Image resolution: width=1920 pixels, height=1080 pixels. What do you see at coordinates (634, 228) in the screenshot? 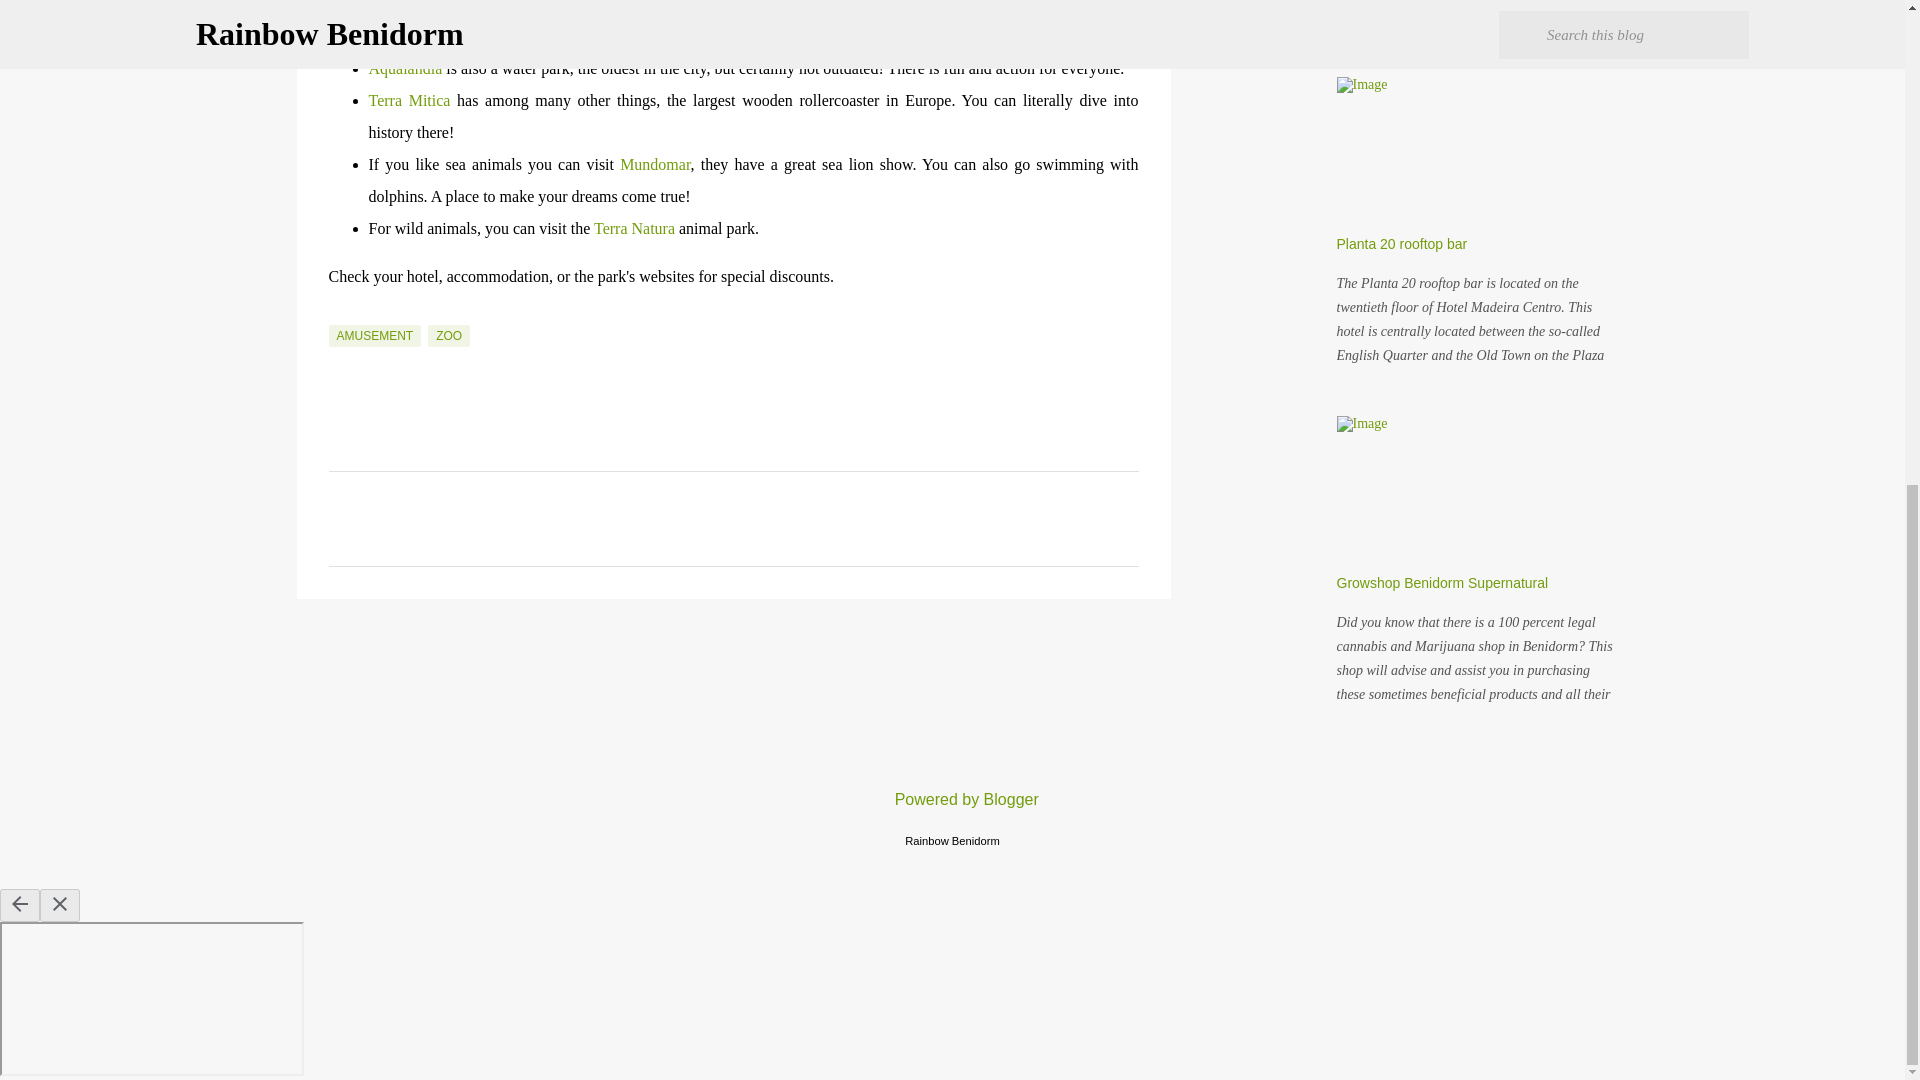
I see `Terra Natura` at bounding box center [634, 228].